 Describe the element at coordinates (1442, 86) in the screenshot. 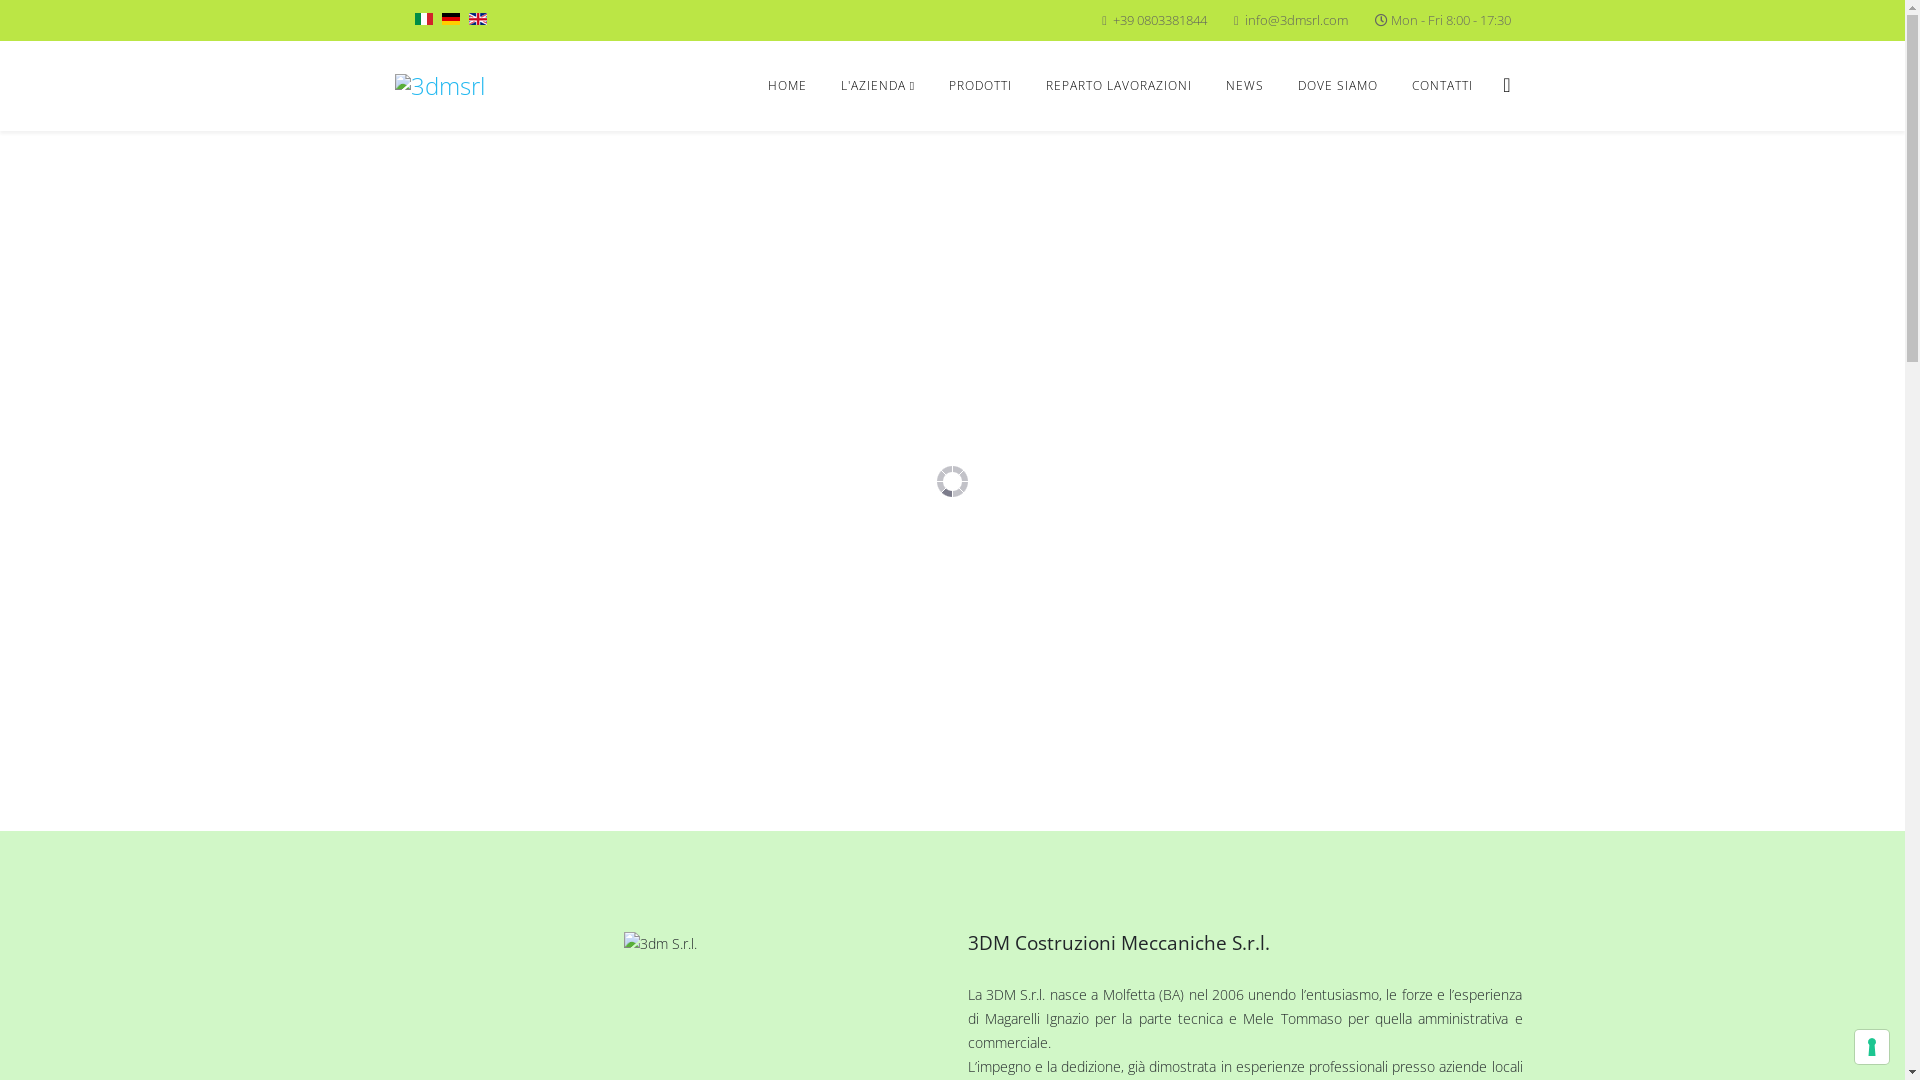

I see `CONTATTI` at that location.